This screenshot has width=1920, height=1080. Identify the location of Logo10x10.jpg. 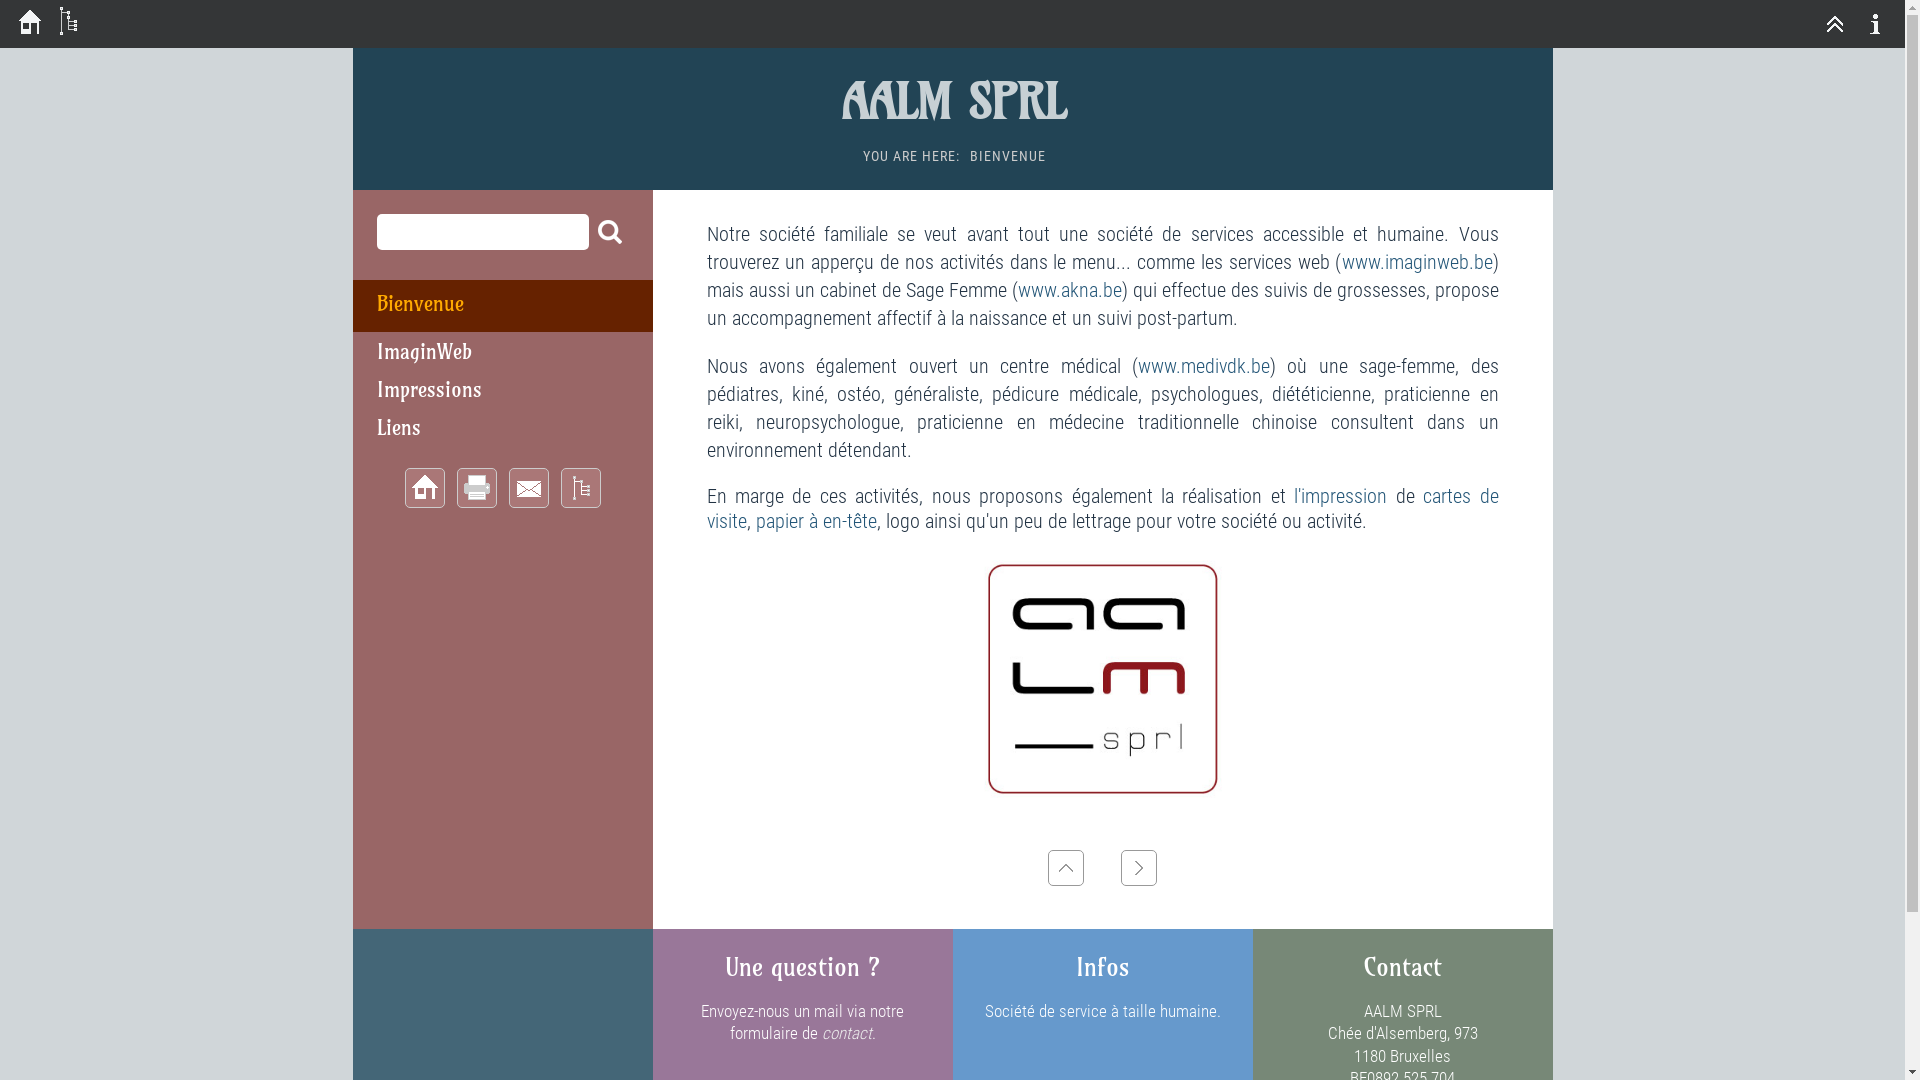
(1103, 679).